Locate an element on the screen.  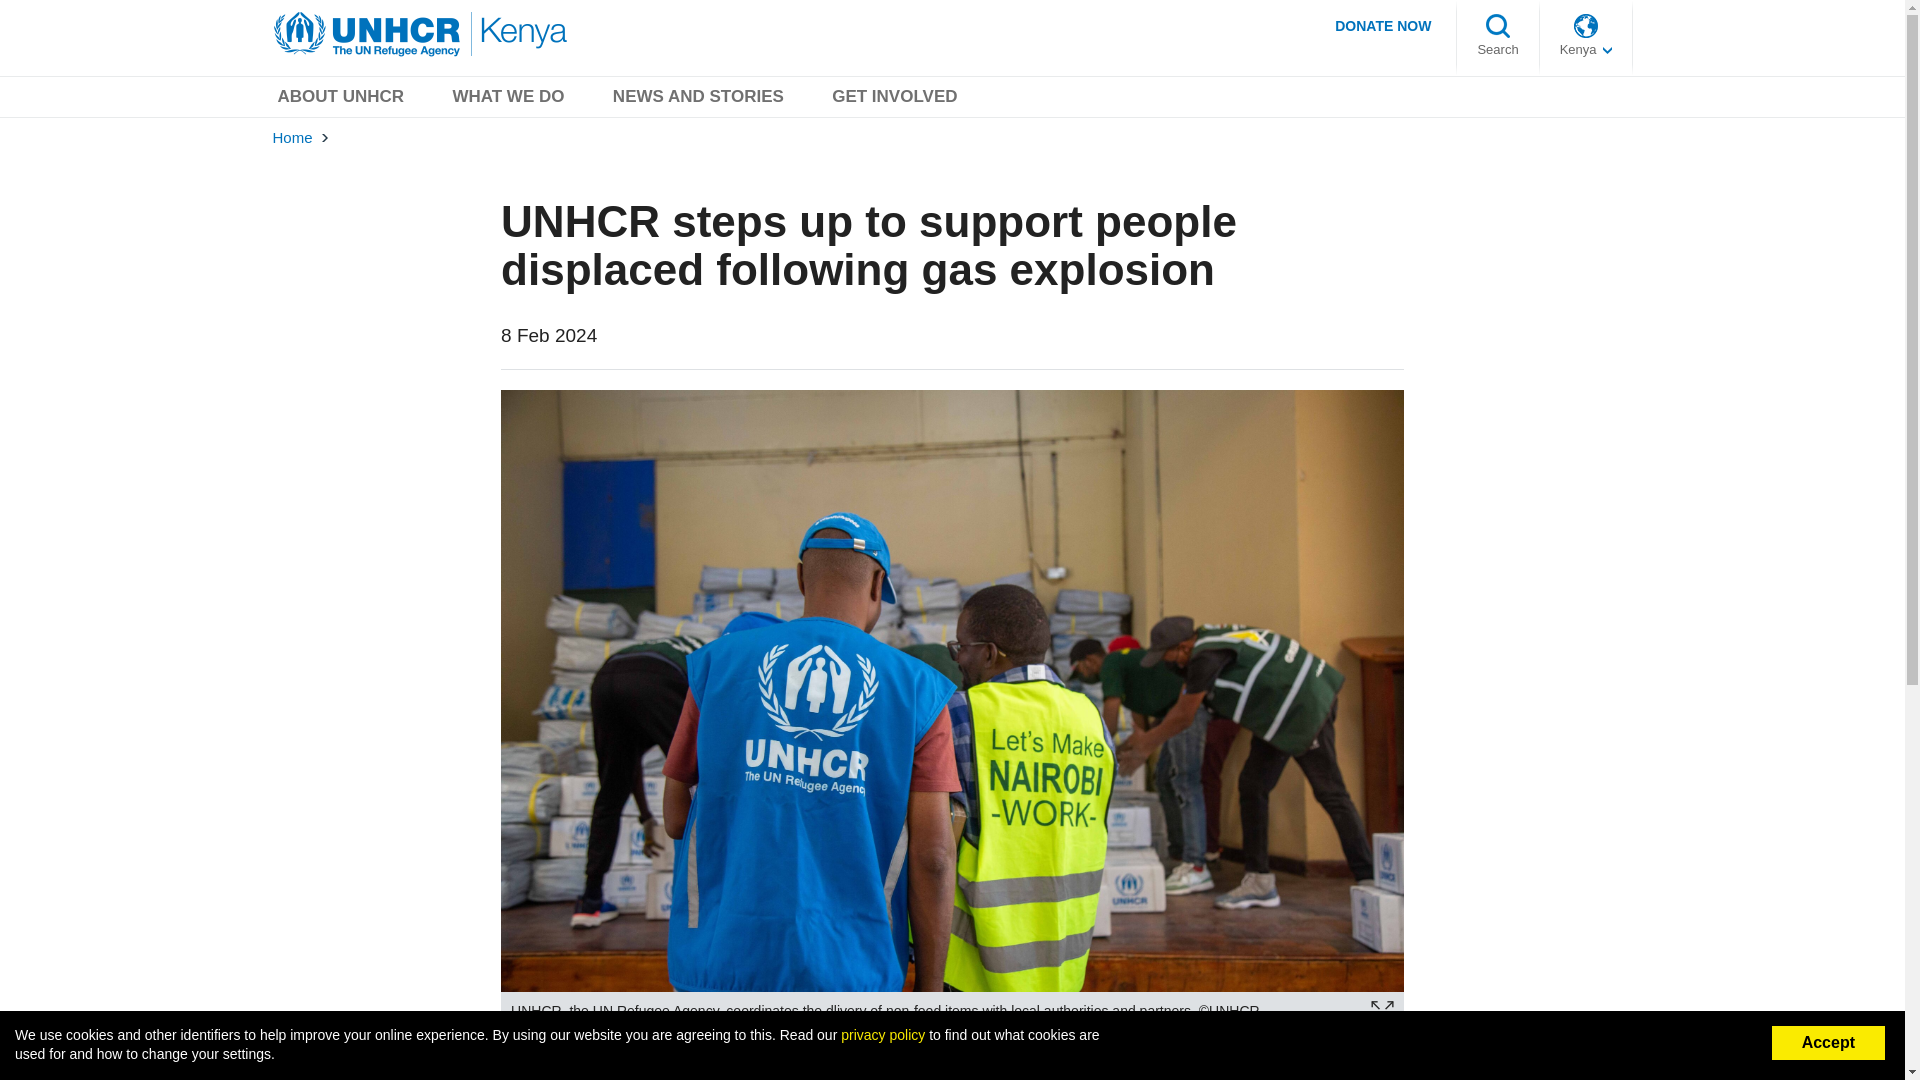
About UNHCR is located at coordinates (340, 100).